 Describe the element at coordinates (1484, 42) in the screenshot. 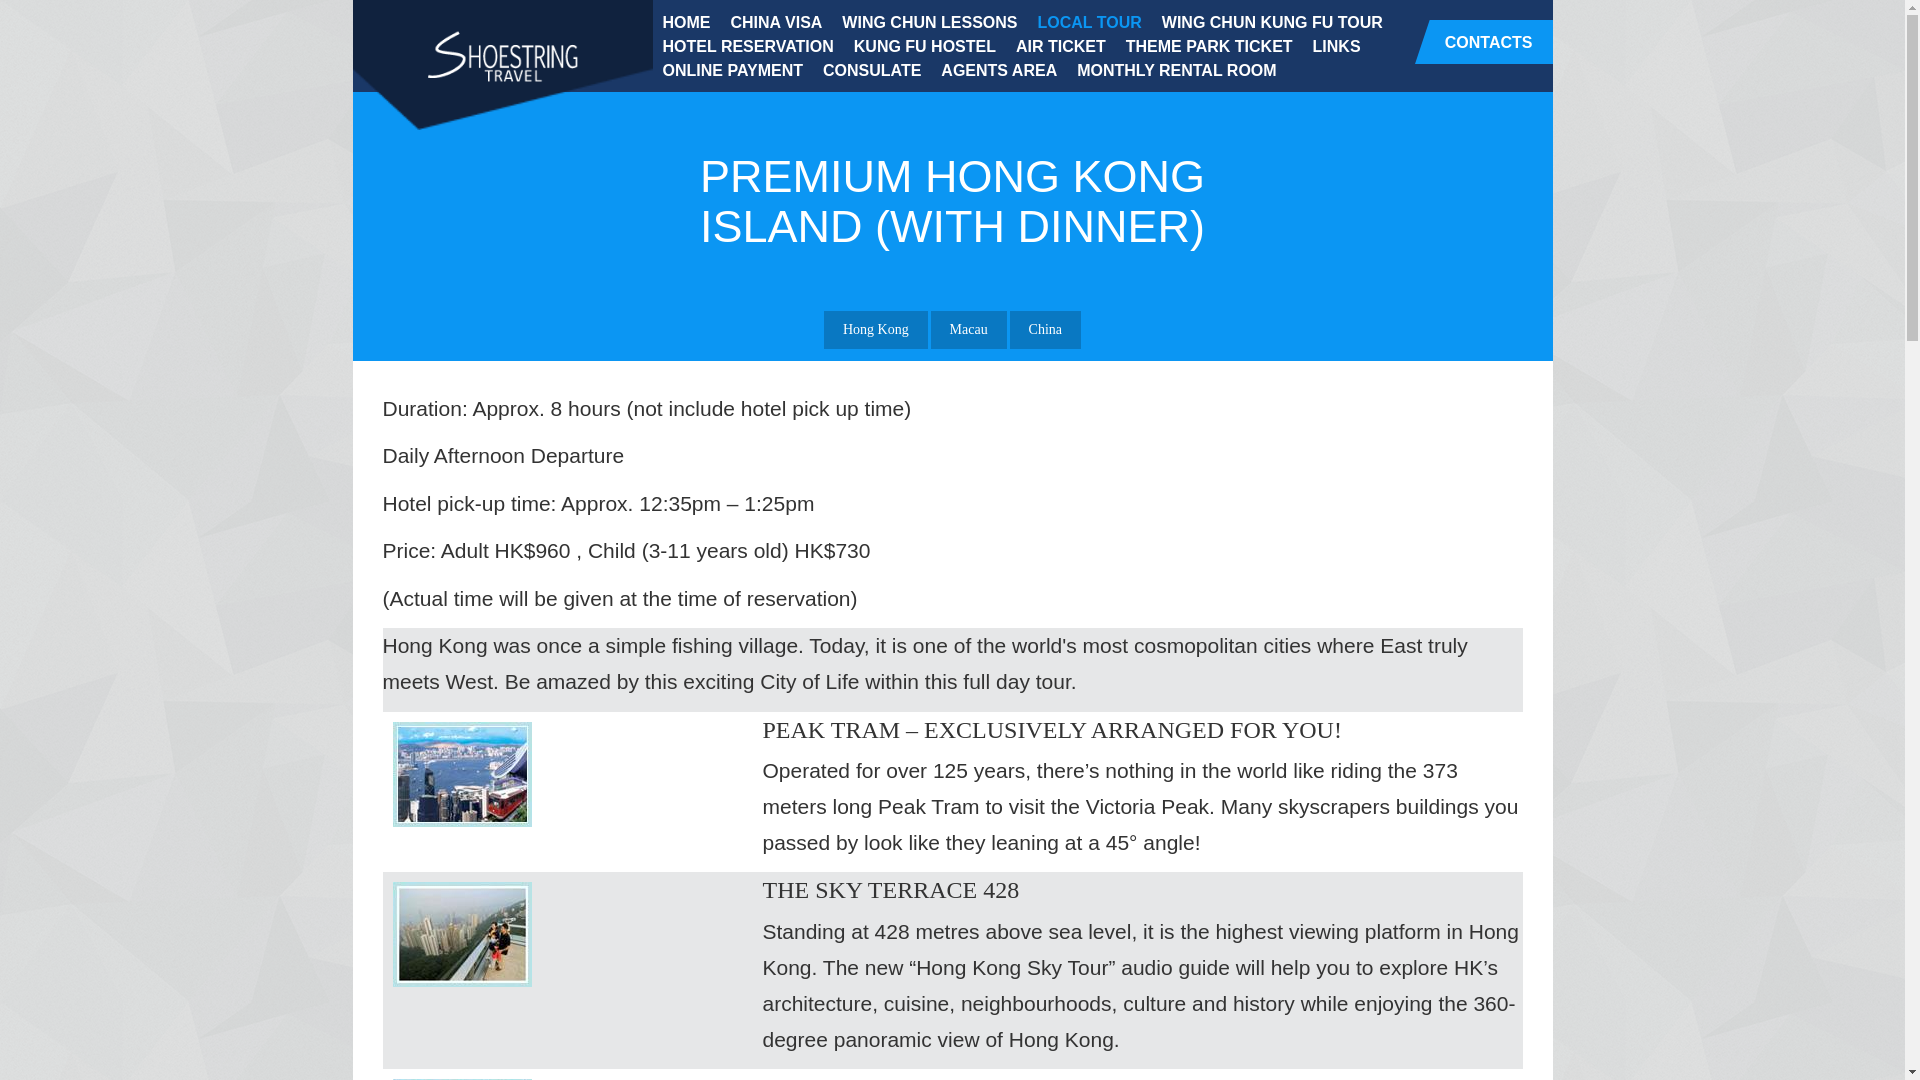

I see `CONTACTS` at that location.